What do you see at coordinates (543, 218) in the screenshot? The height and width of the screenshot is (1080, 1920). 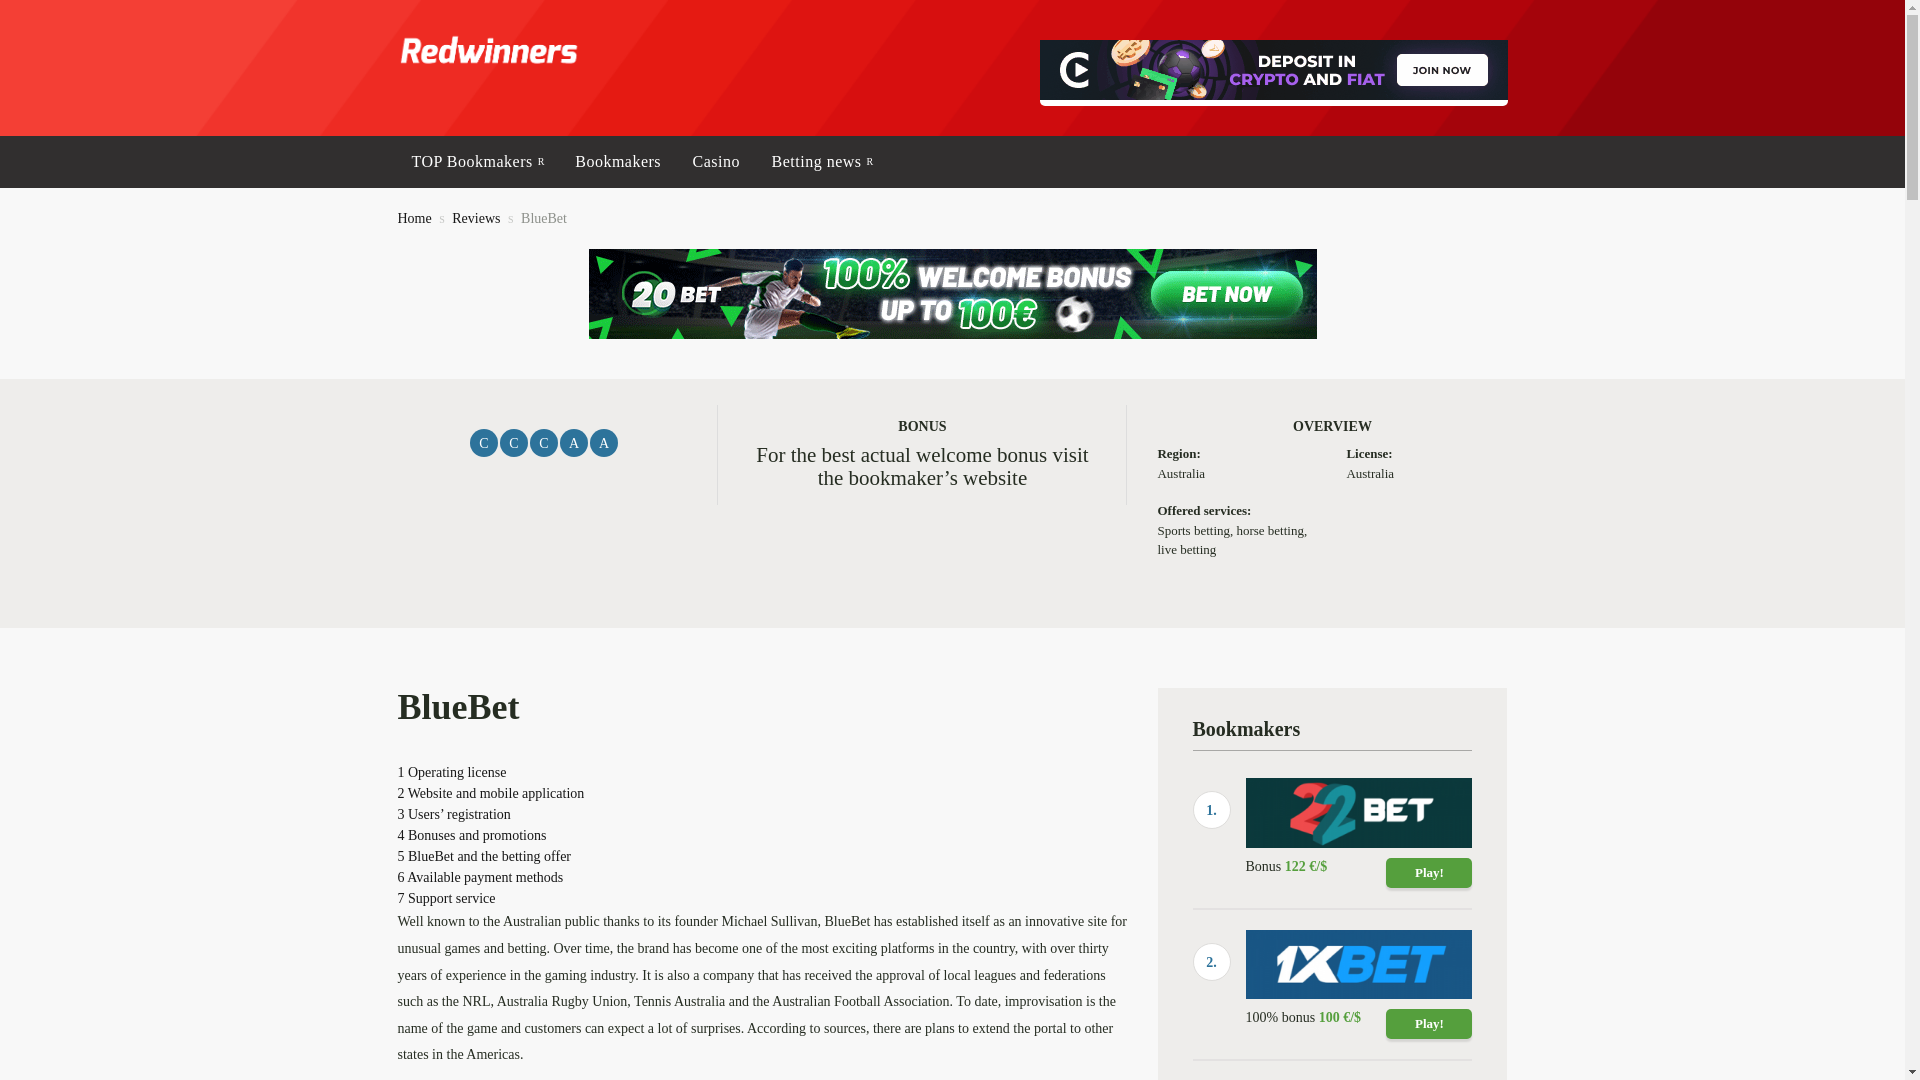 I see `BlueBet` at bounding box center [543, 218].